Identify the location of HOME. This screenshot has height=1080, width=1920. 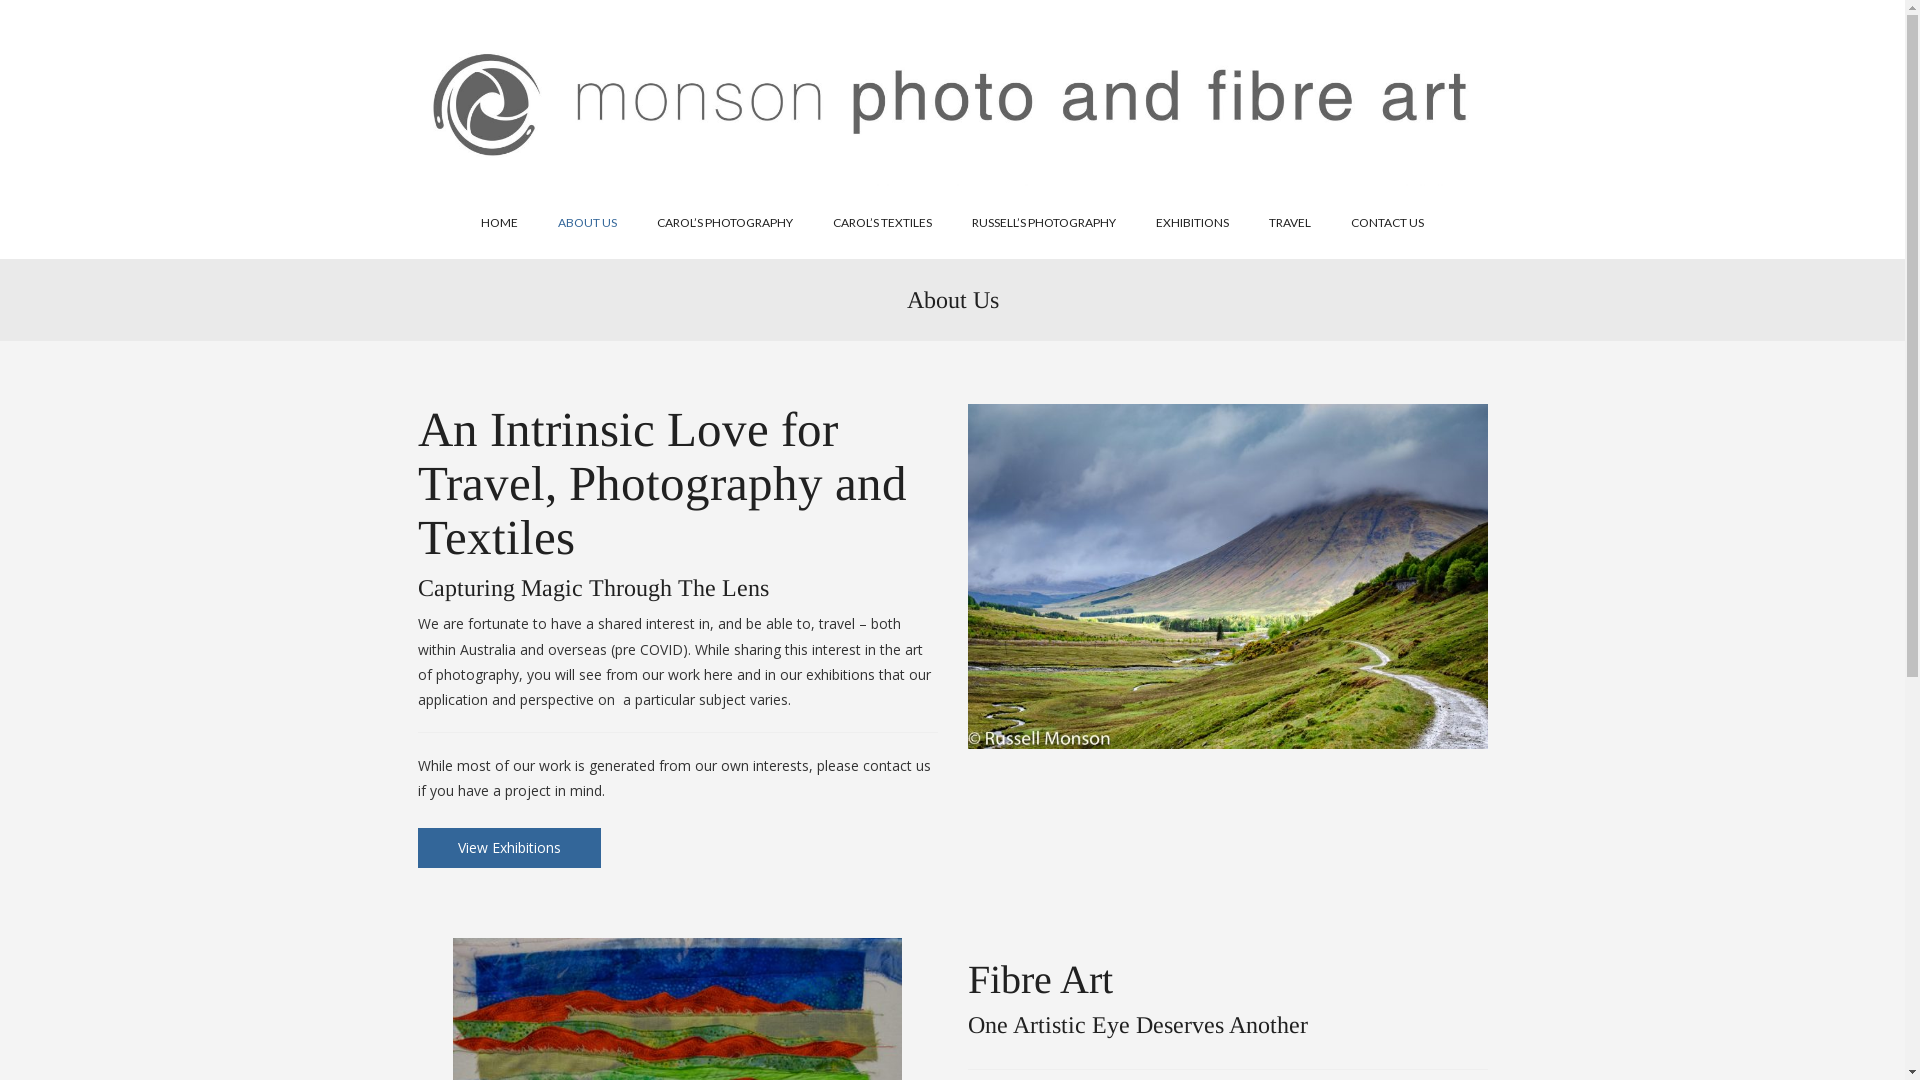
(500, 223).